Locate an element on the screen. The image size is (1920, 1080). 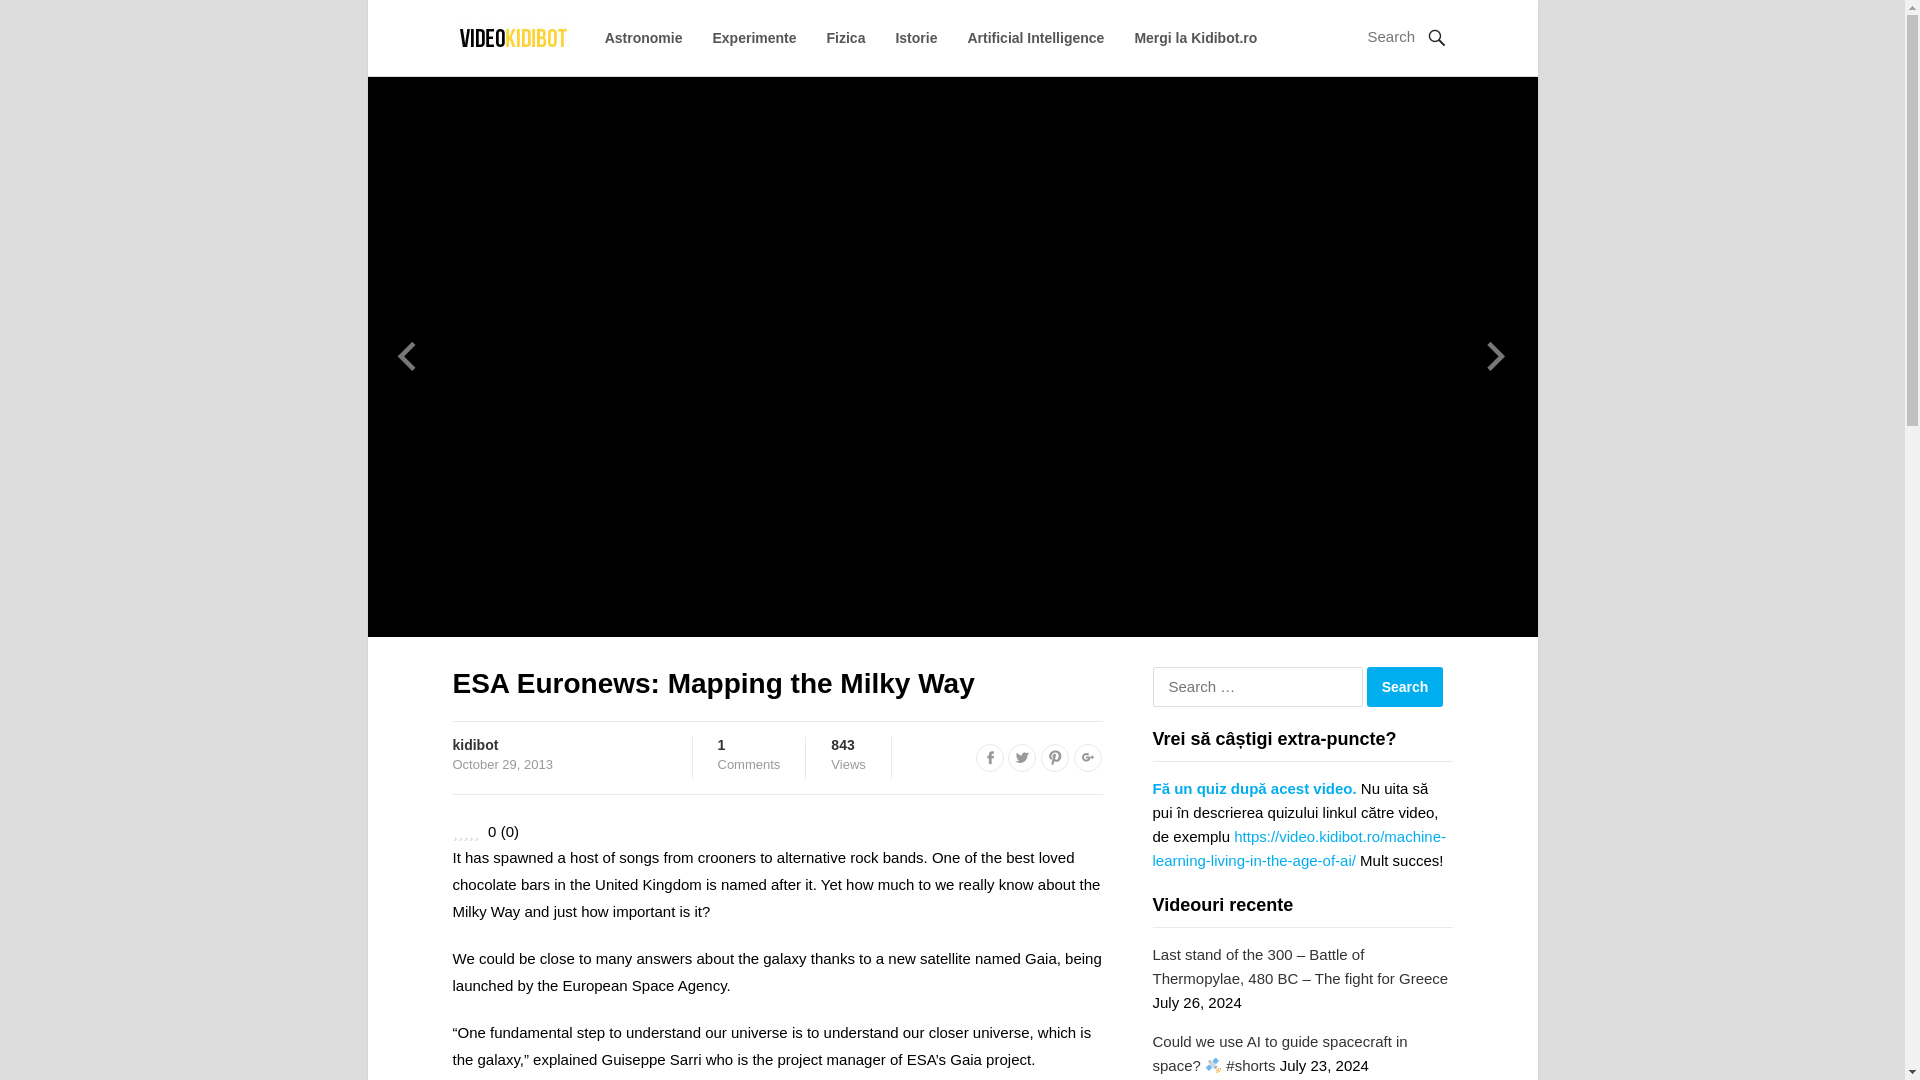
Artificial Intelligence is located at coordinates (1036, 38).